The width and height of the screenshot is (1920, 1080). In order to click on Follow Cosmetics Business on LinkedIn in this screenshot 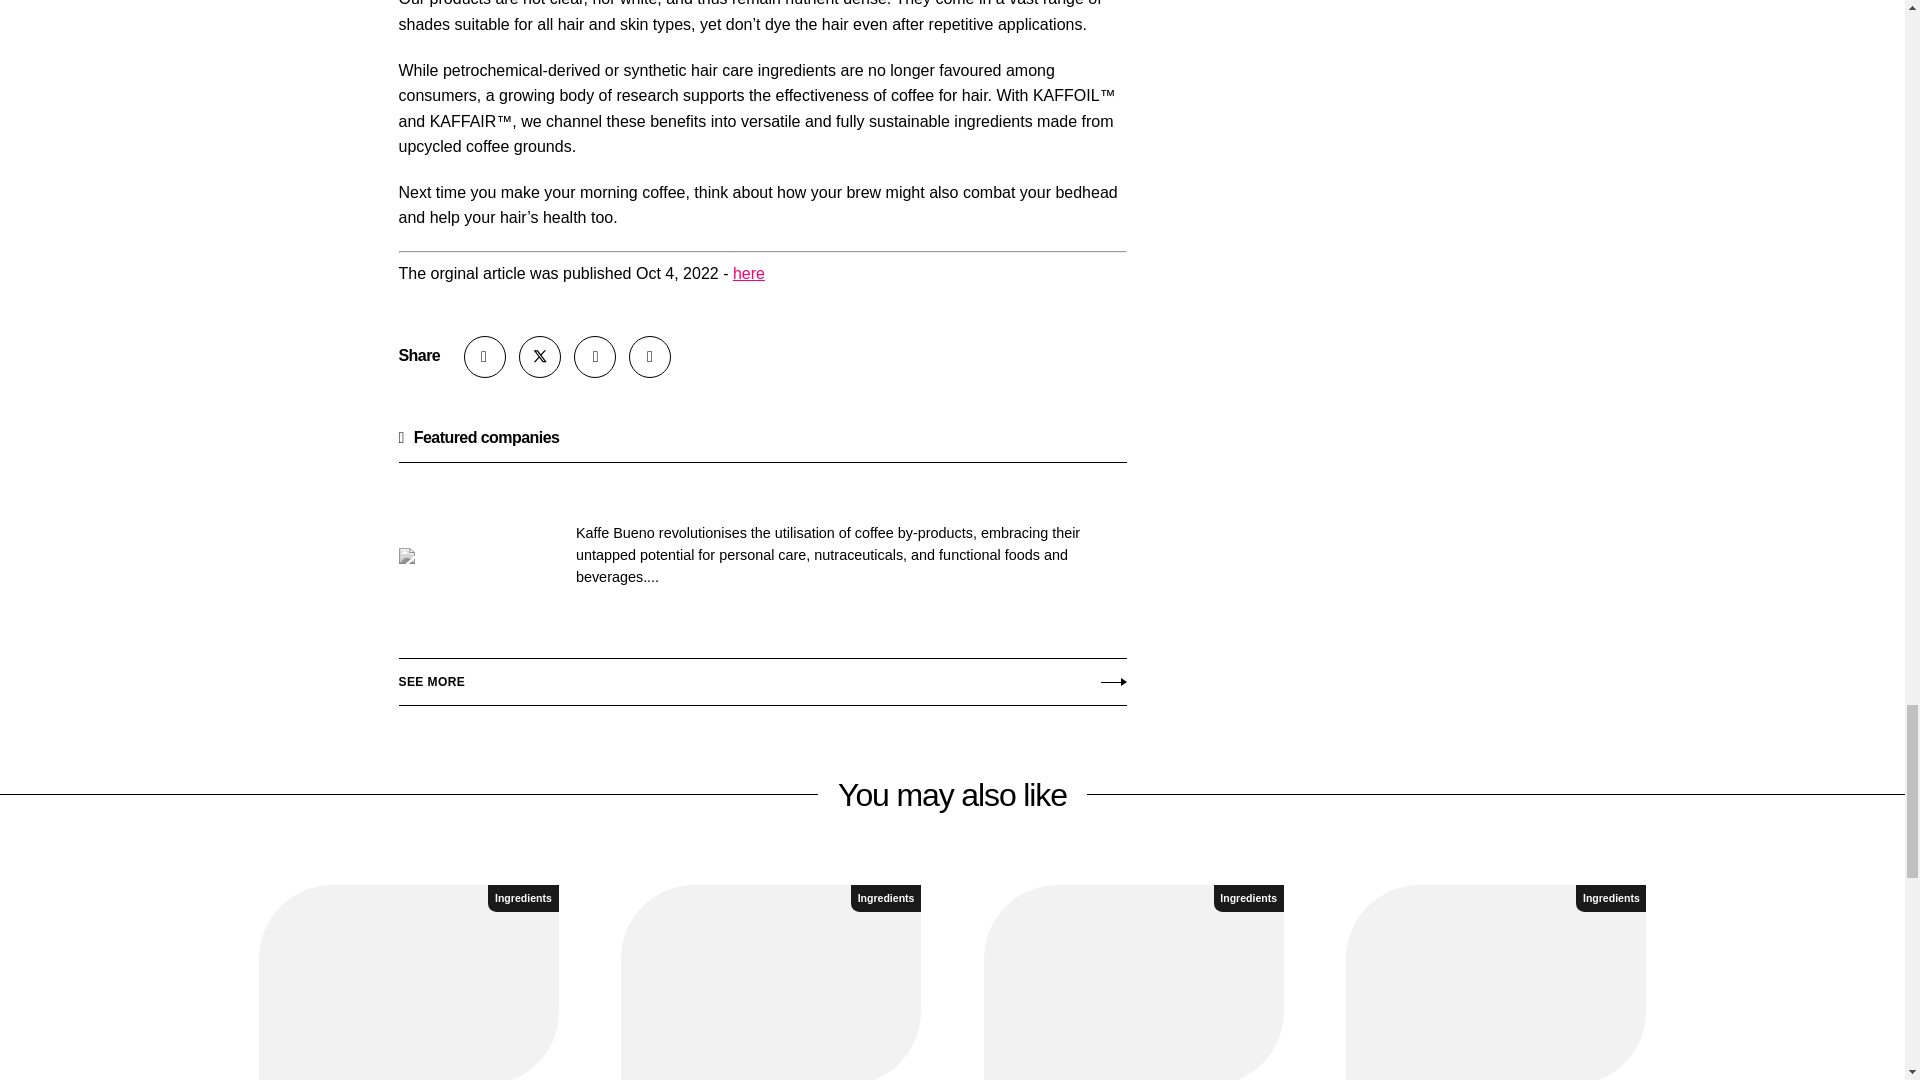, I will do `click(595, 356)`.